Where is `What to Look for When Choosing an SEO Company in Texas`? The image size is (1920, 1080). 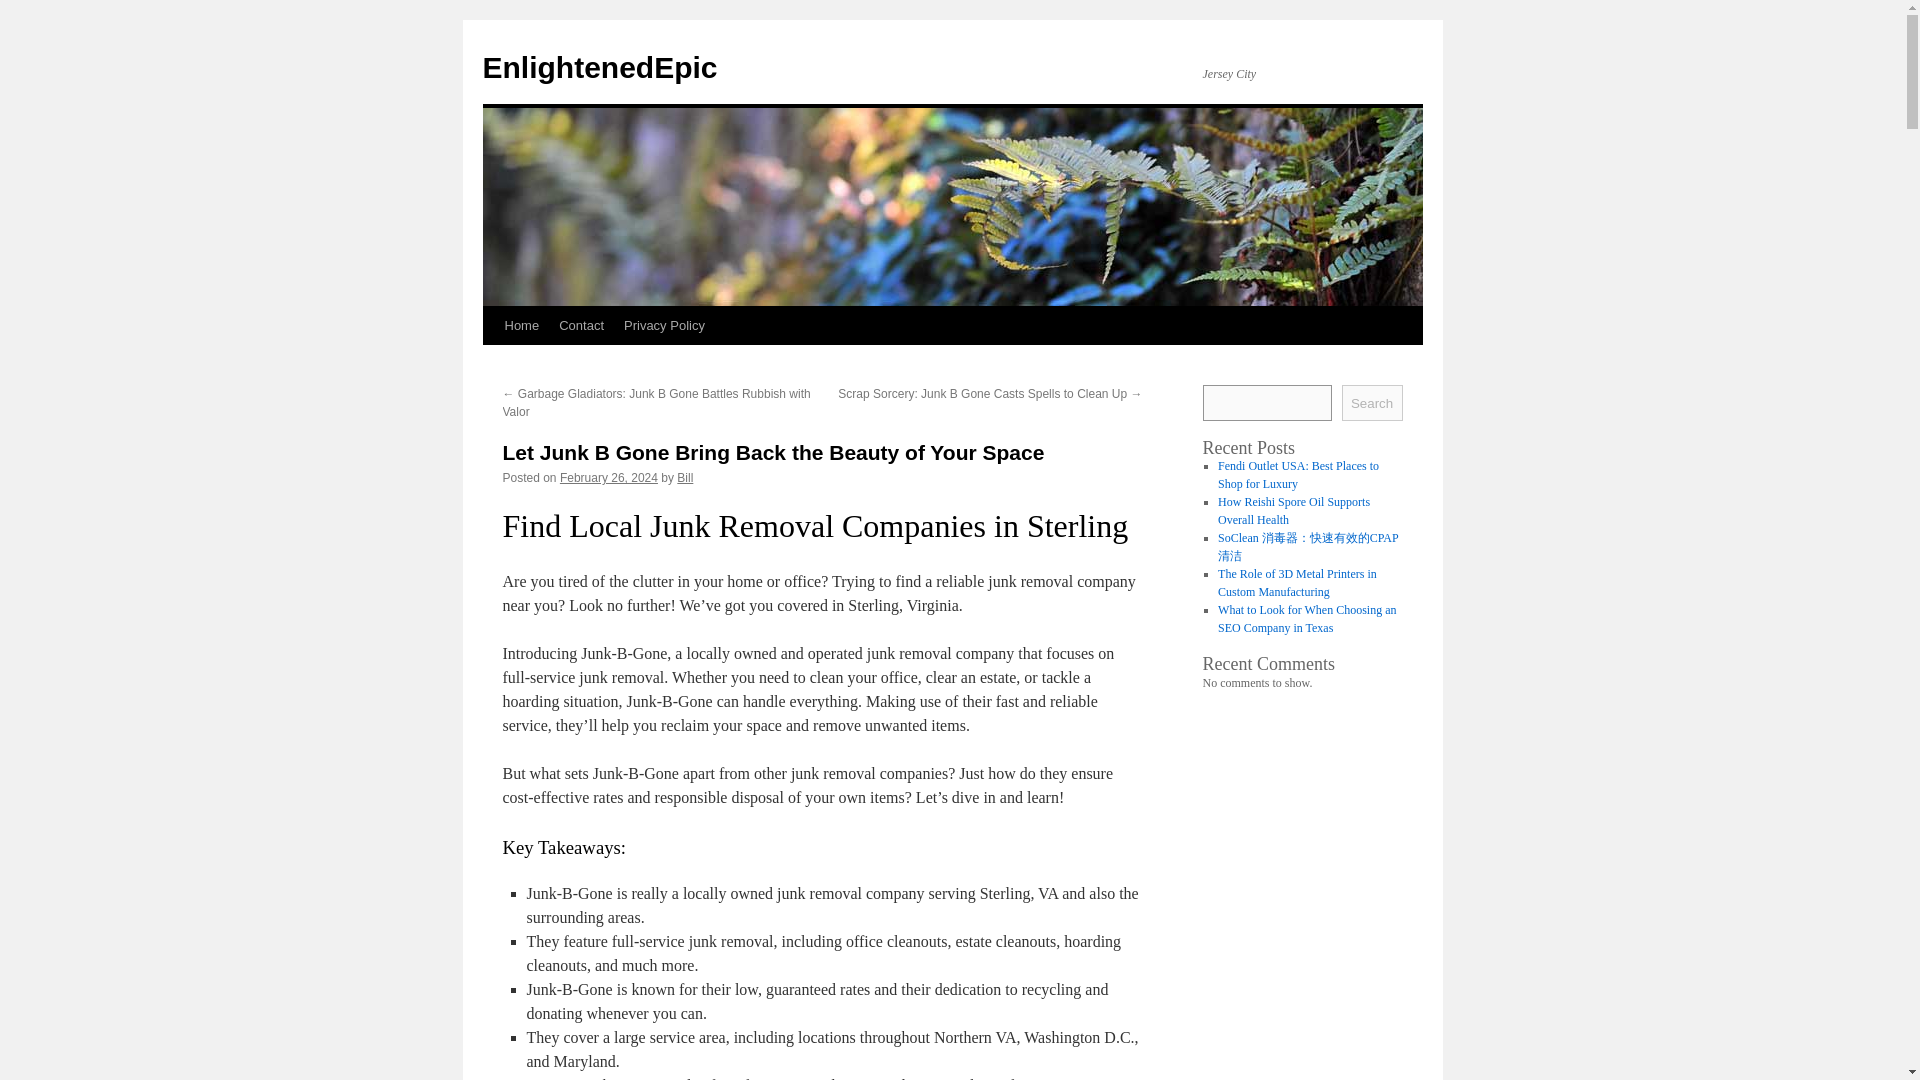 What to Look for When Choosing an SEO Company in Texas is located at coordinates (1306, 618).